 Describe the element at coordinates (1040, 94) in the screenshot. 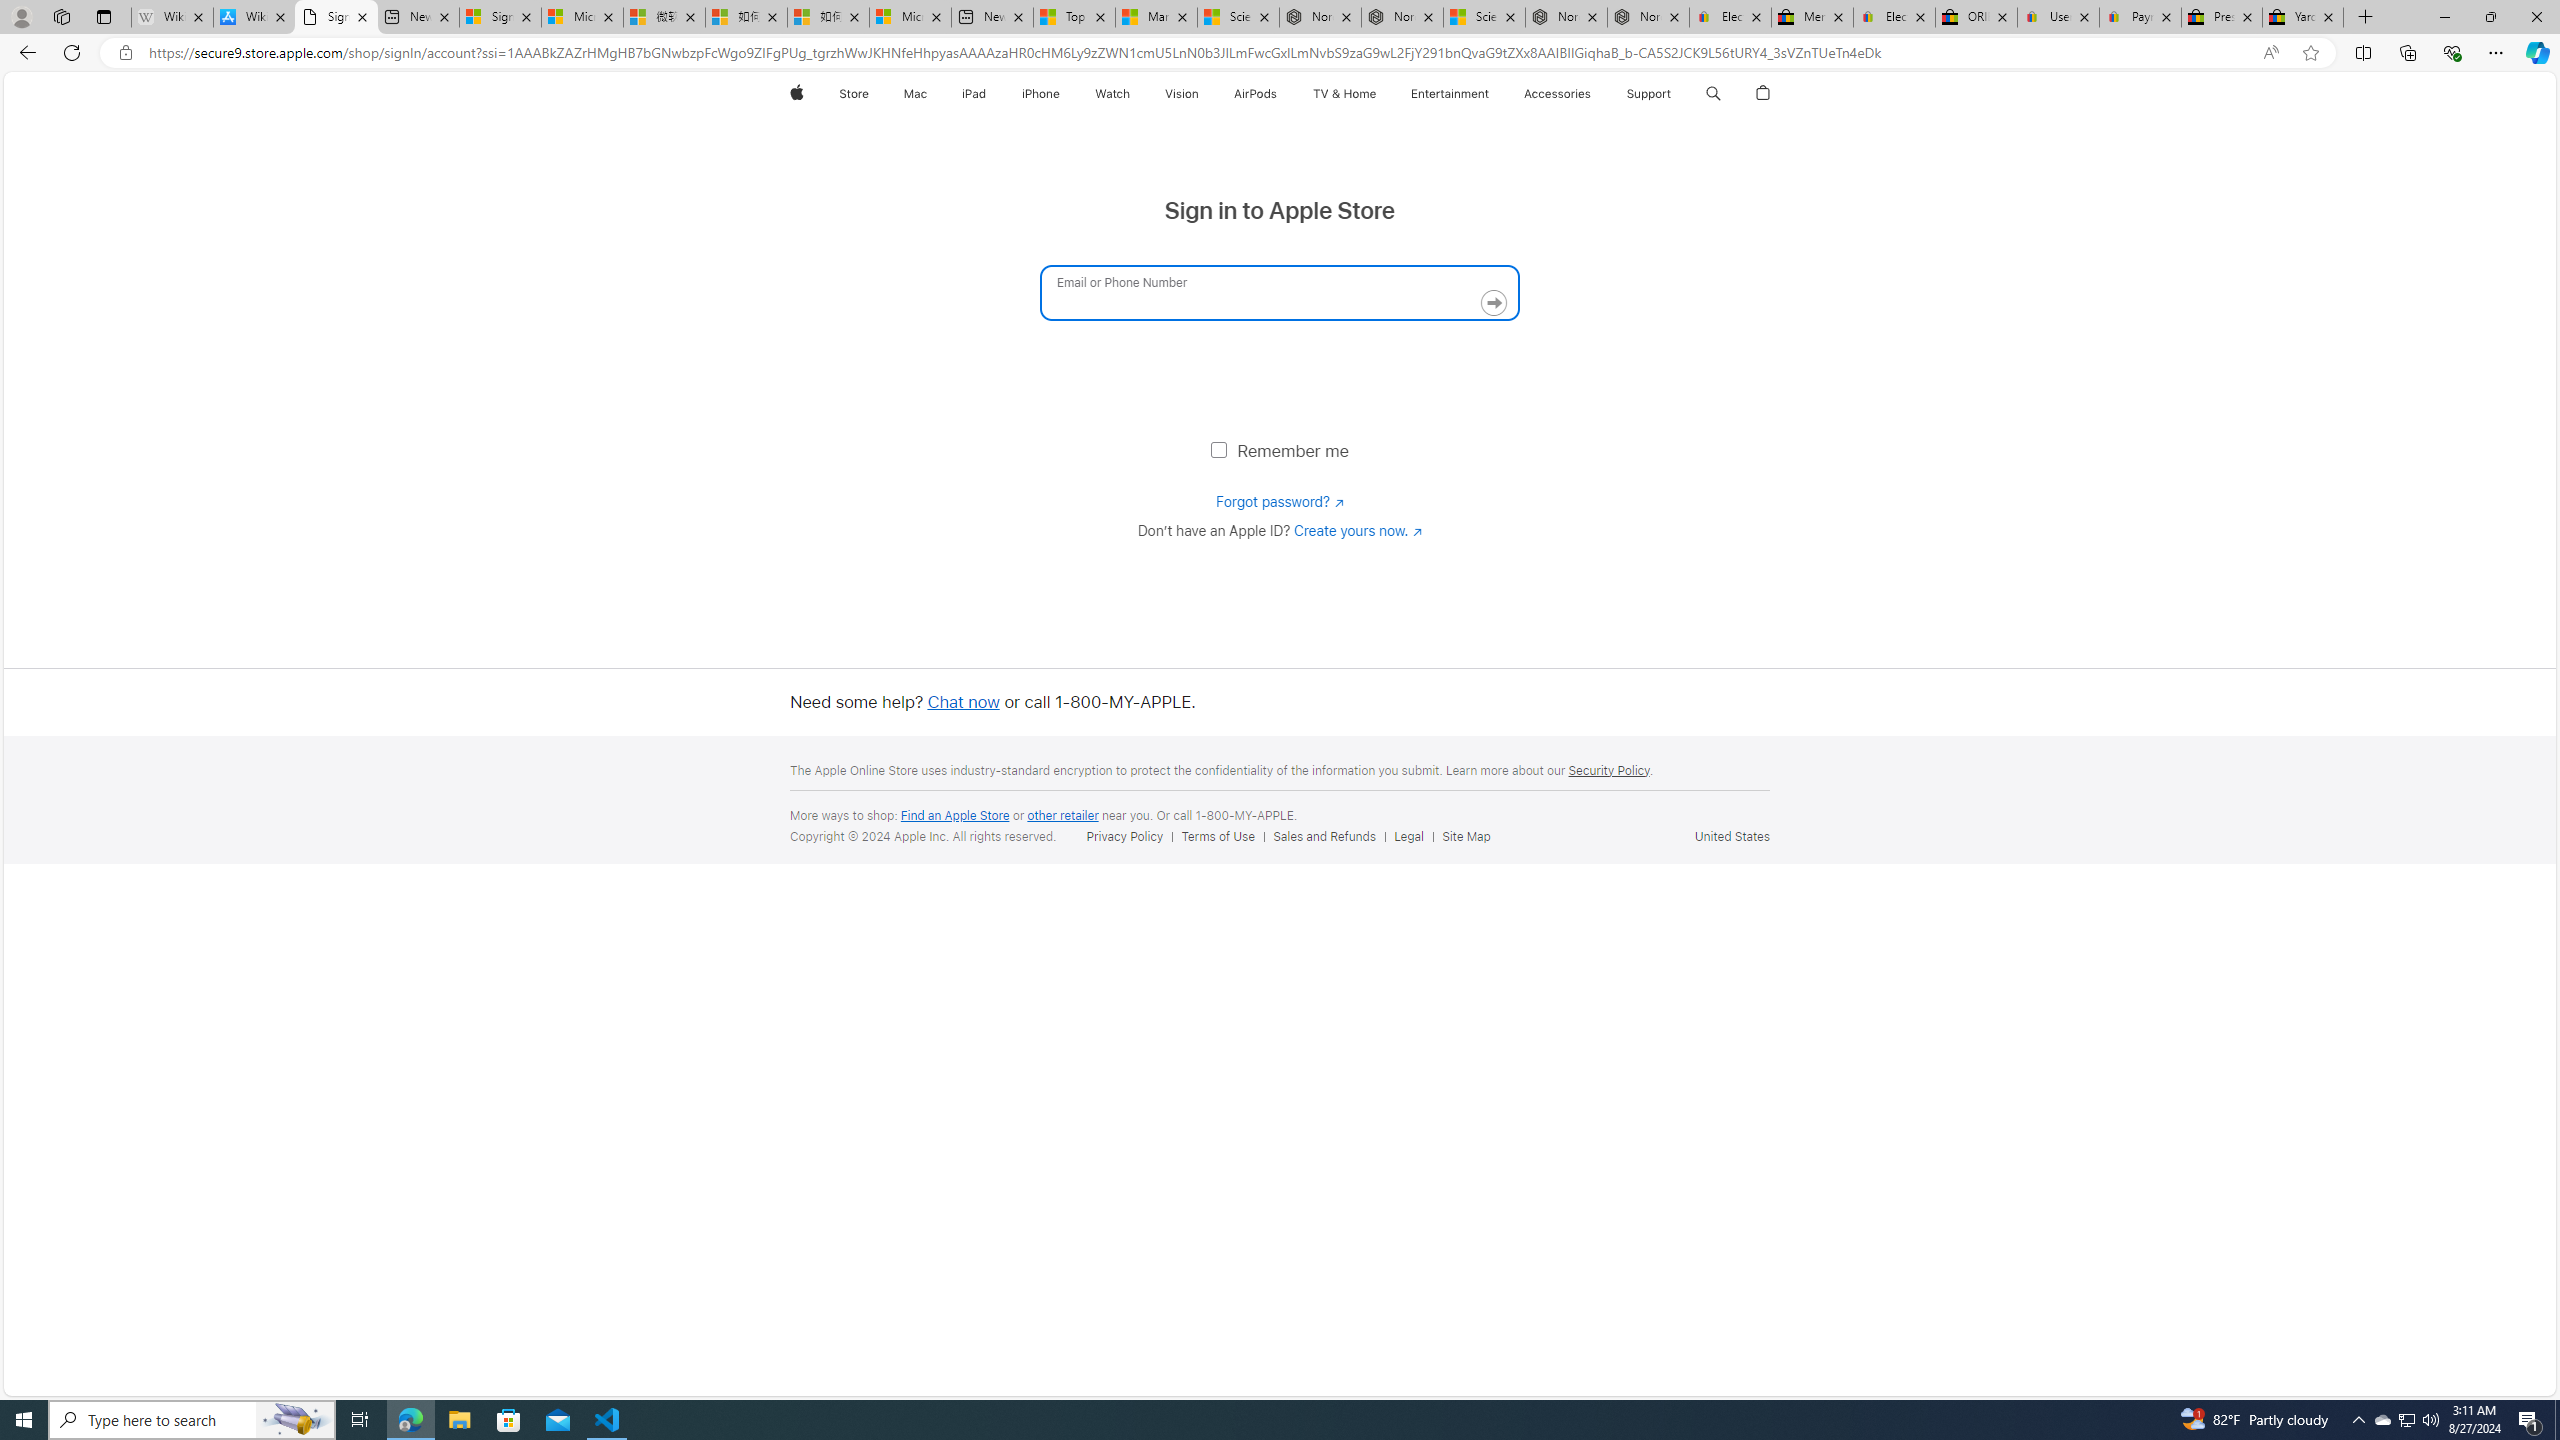

I see `iPhone` at that location.